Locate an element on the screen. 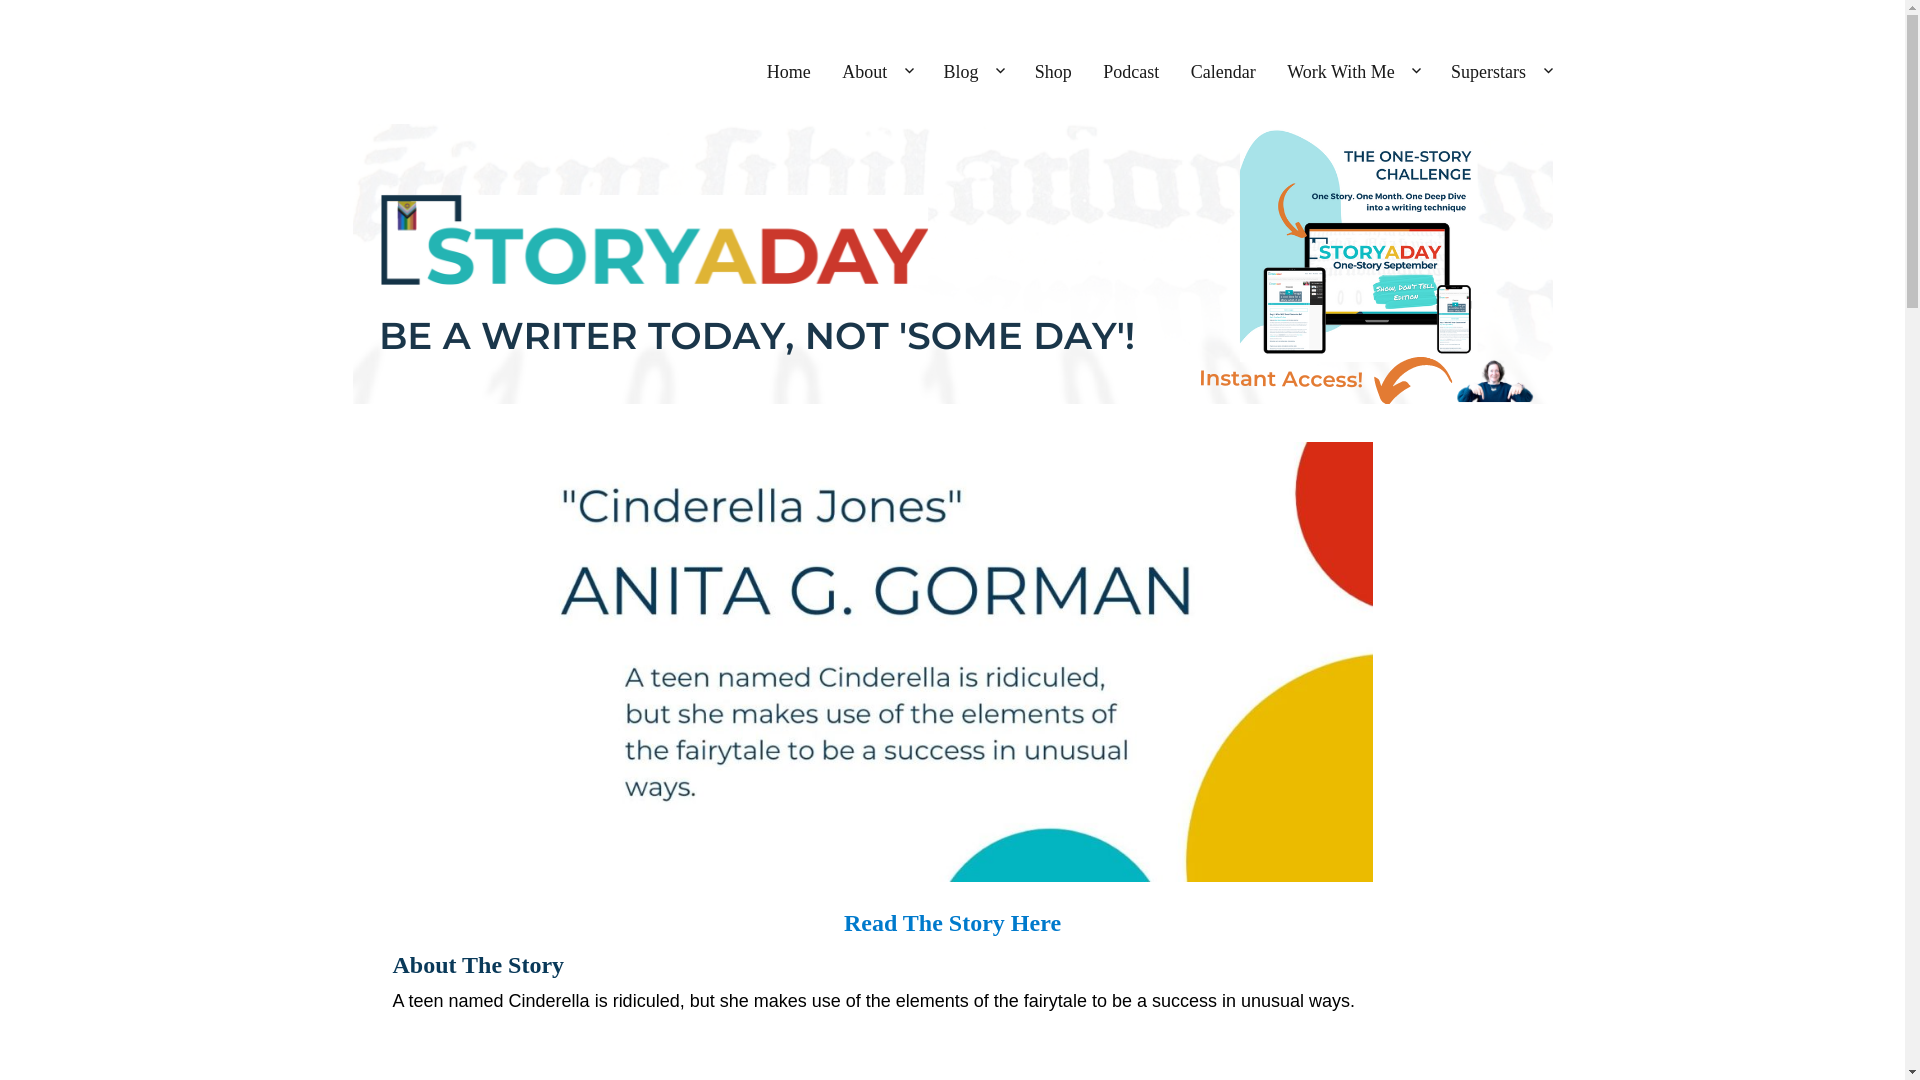  About is located at coordinates (877, 72).